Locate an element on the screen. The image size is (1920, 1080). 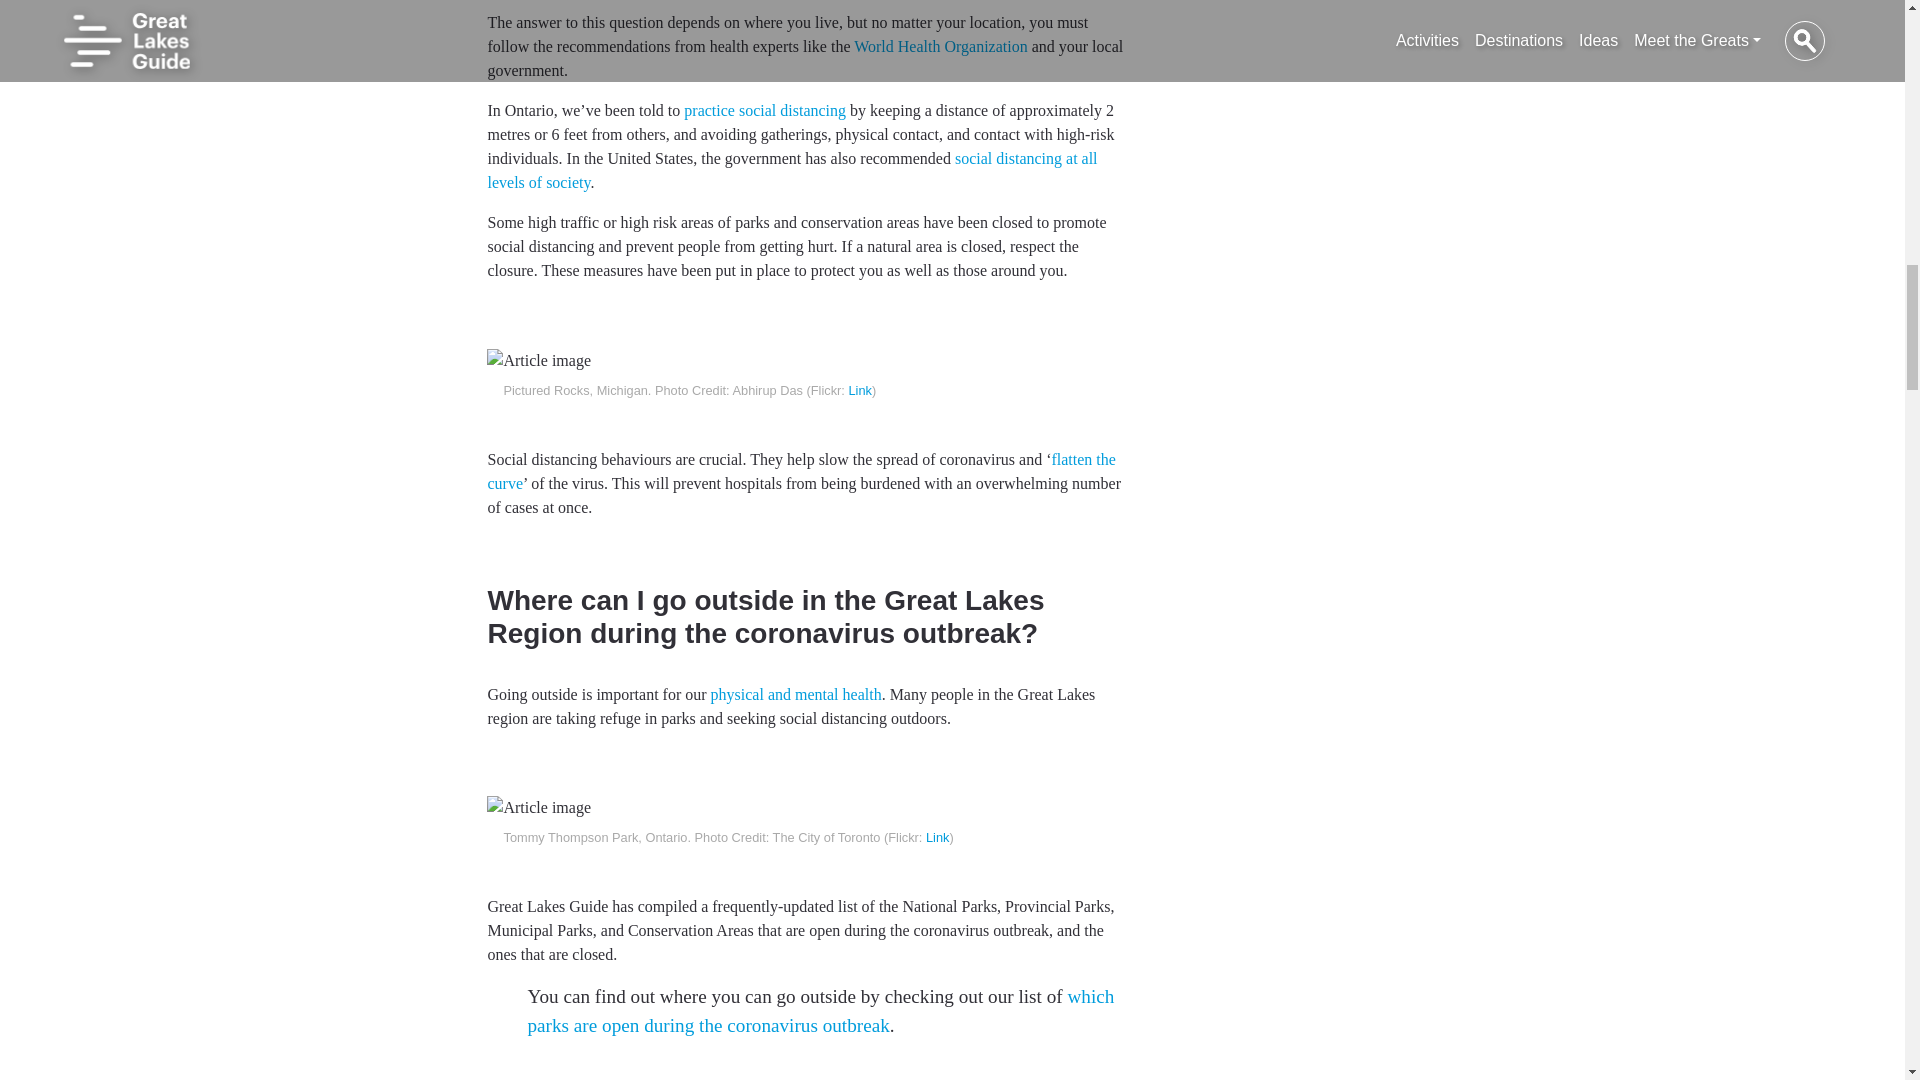
flatten the curve is located at coordinates (801, 472).